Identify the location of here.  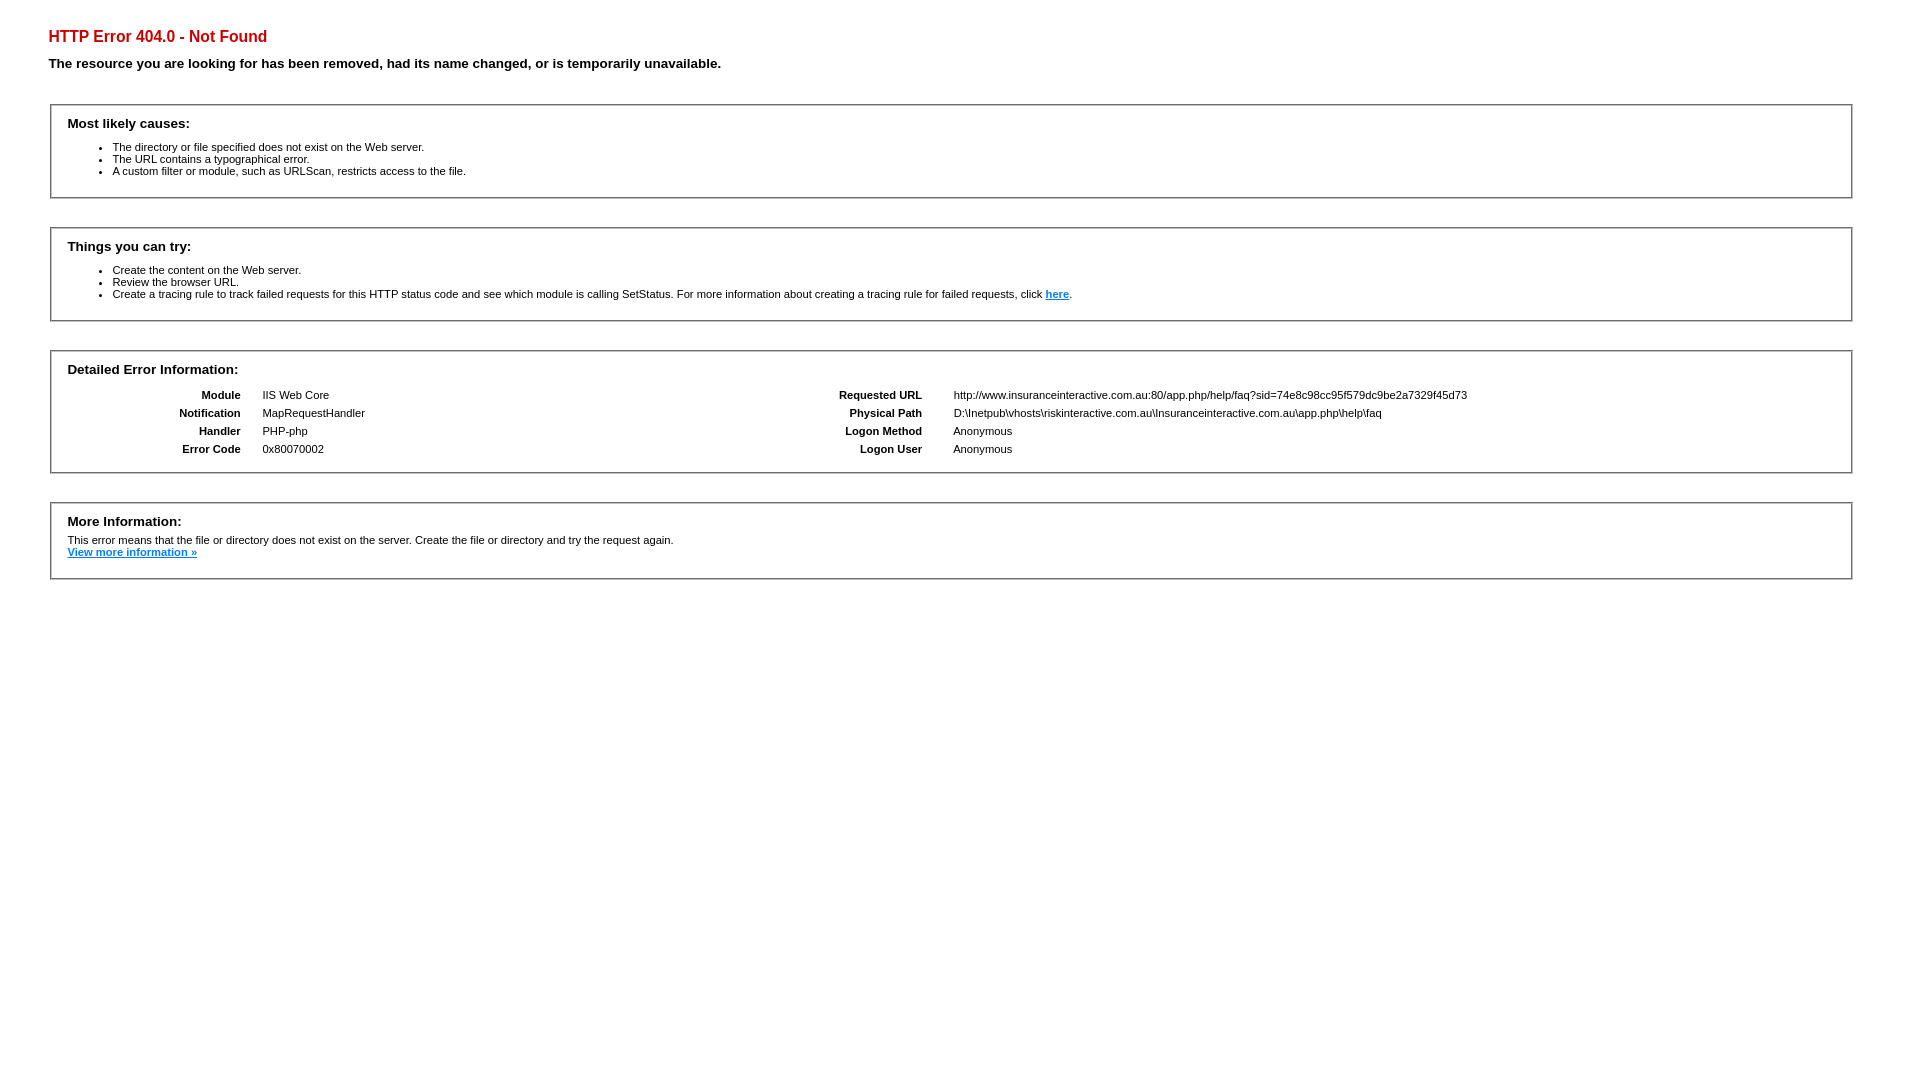
(1058, 294).